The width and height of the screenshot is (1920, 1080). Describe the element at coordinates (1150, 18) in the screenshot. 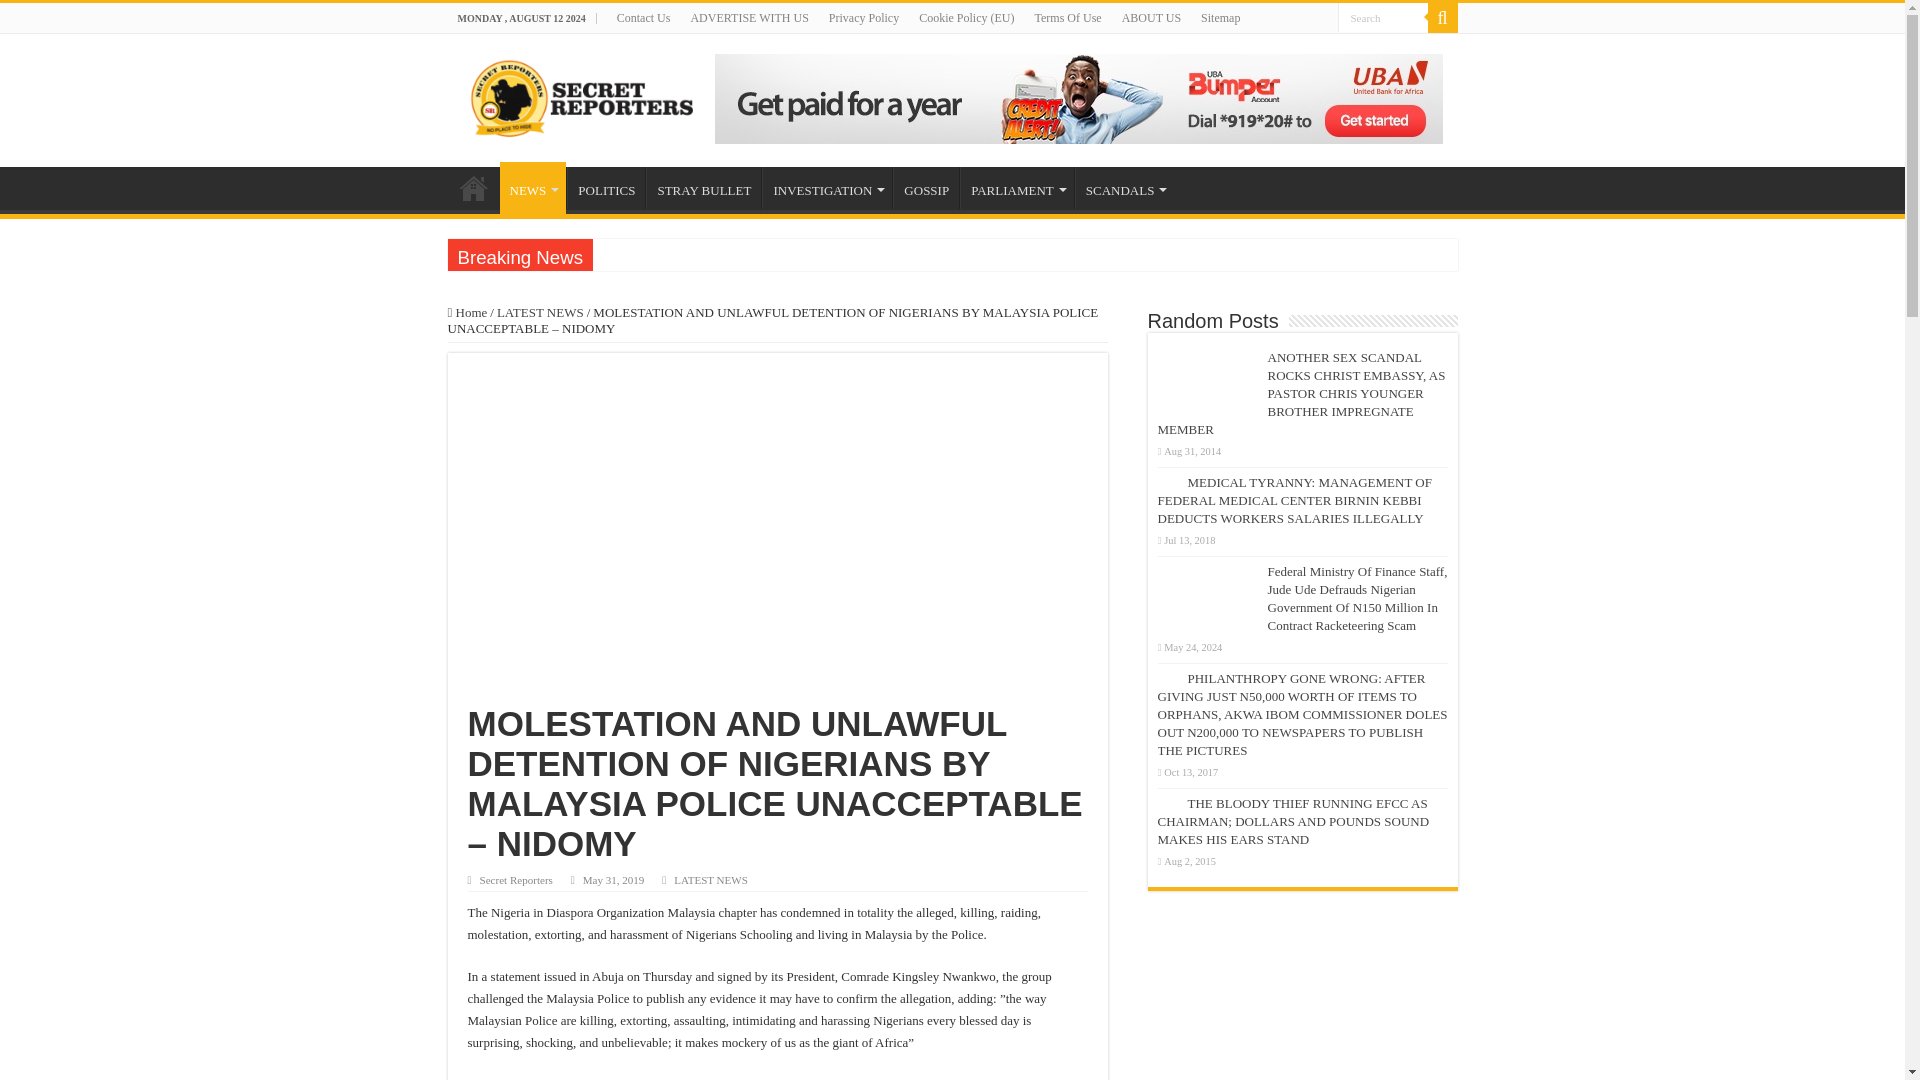

I see `ABOUT US` at that location.